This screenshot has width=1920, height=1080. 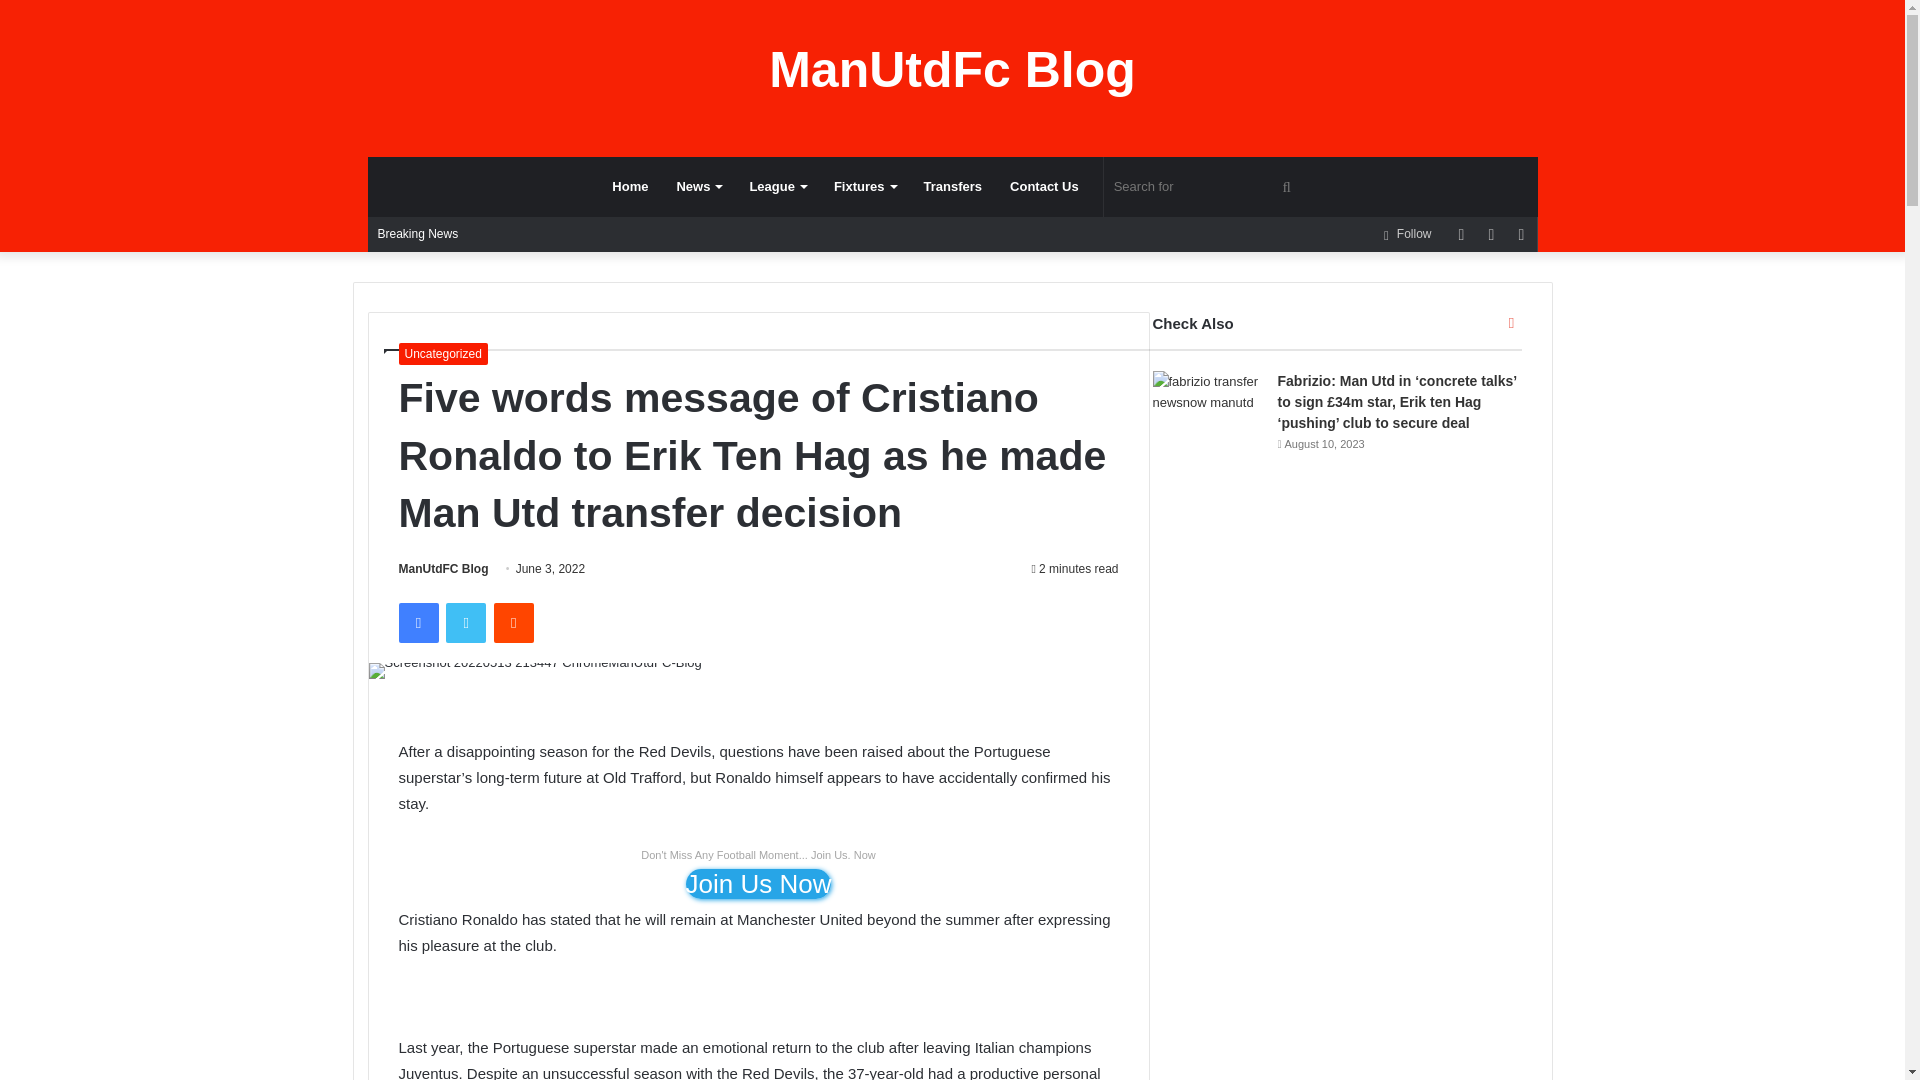 I want to click on League, so click(x=777, y=186).